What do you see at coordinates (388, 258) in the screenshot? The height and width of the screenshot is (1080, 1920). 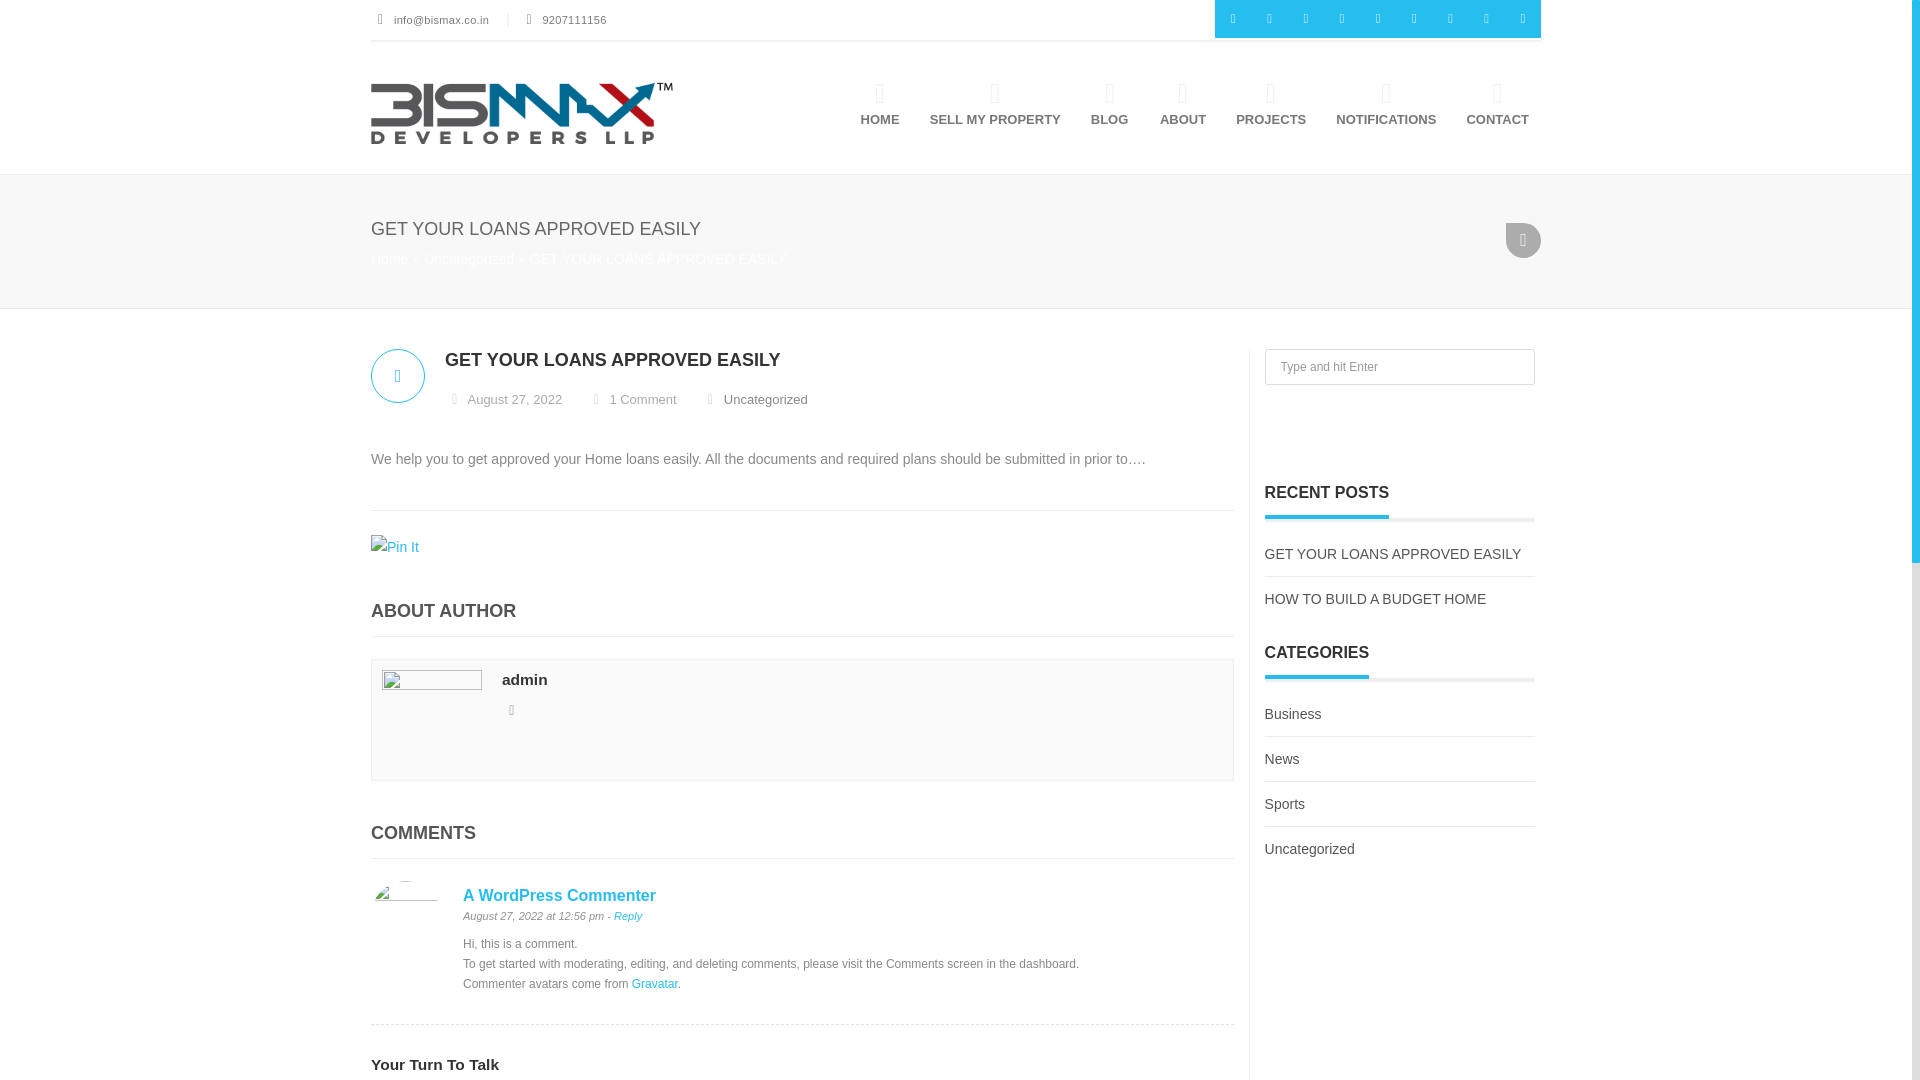 I see `Home` at bounding box center [388, 258].